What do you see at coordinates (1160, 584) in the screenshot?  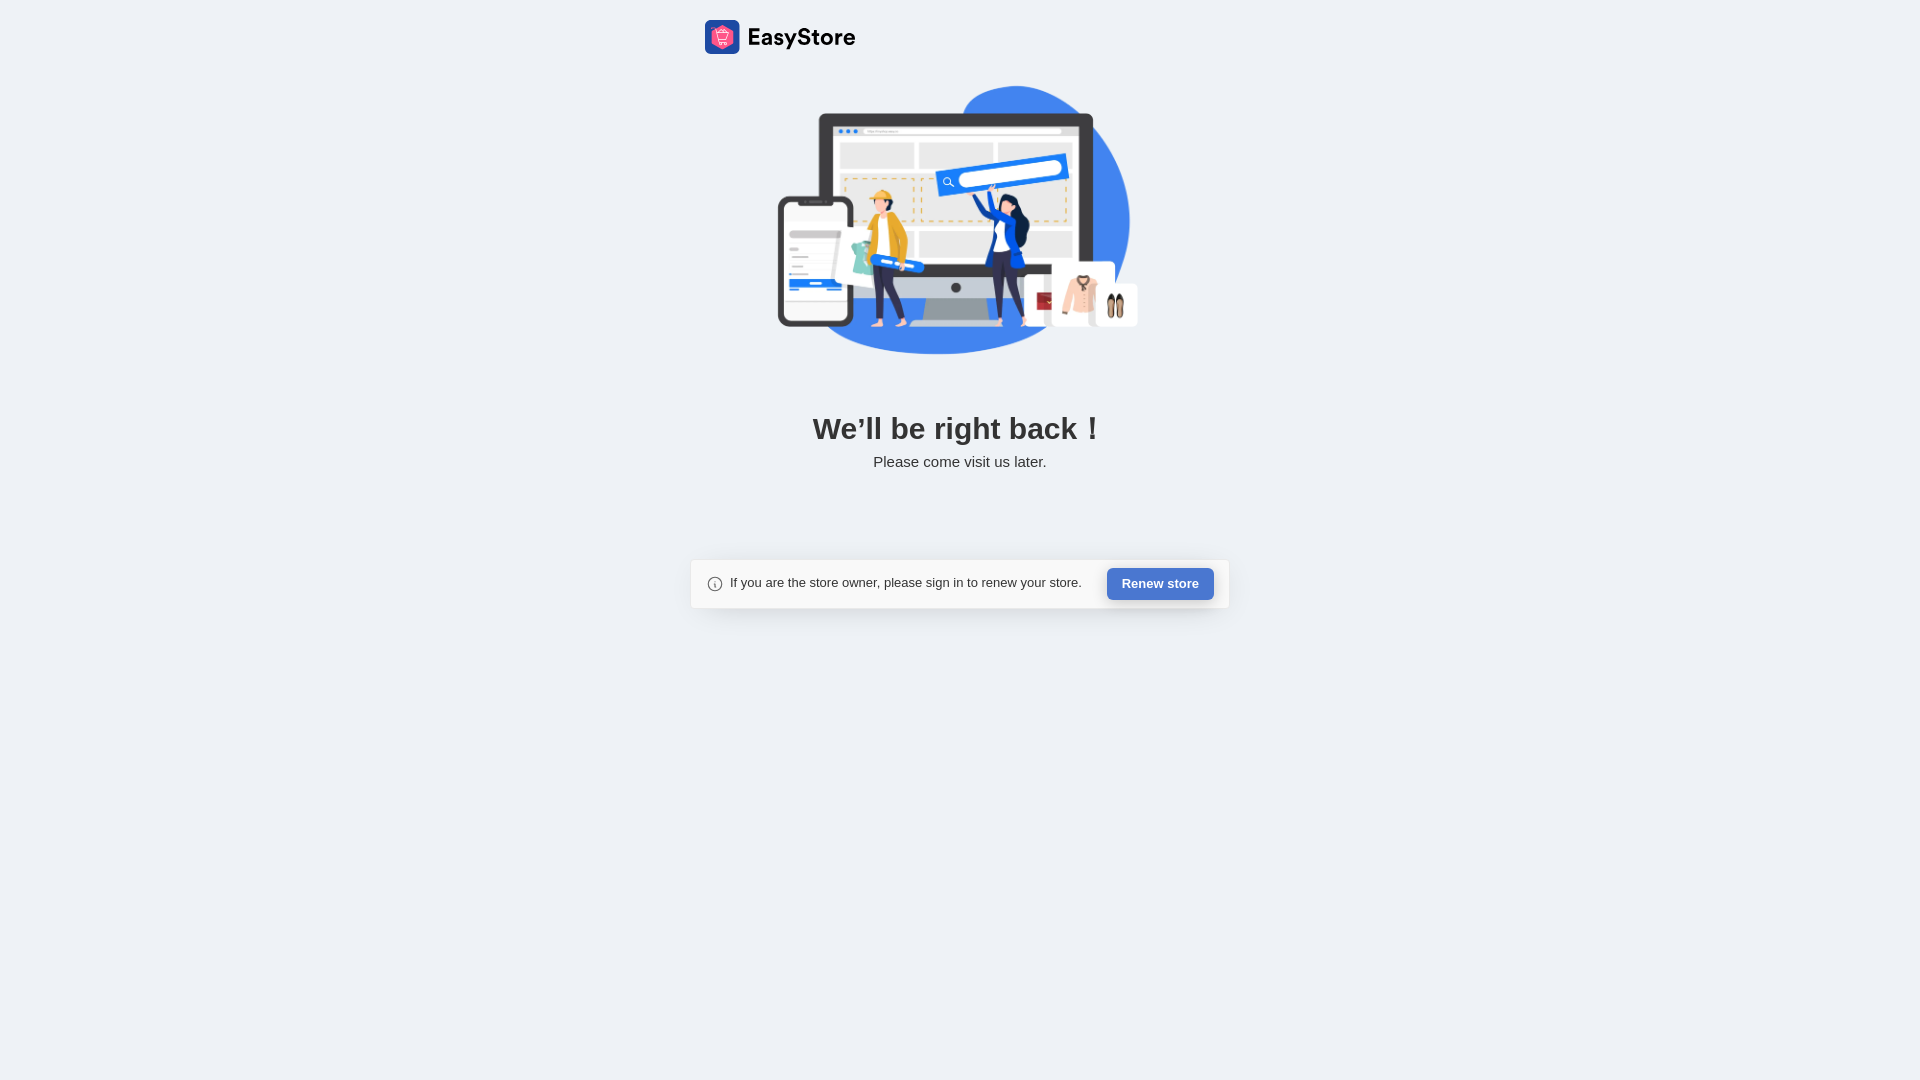 I see `Renew store` at bounding box center [1160, 584].